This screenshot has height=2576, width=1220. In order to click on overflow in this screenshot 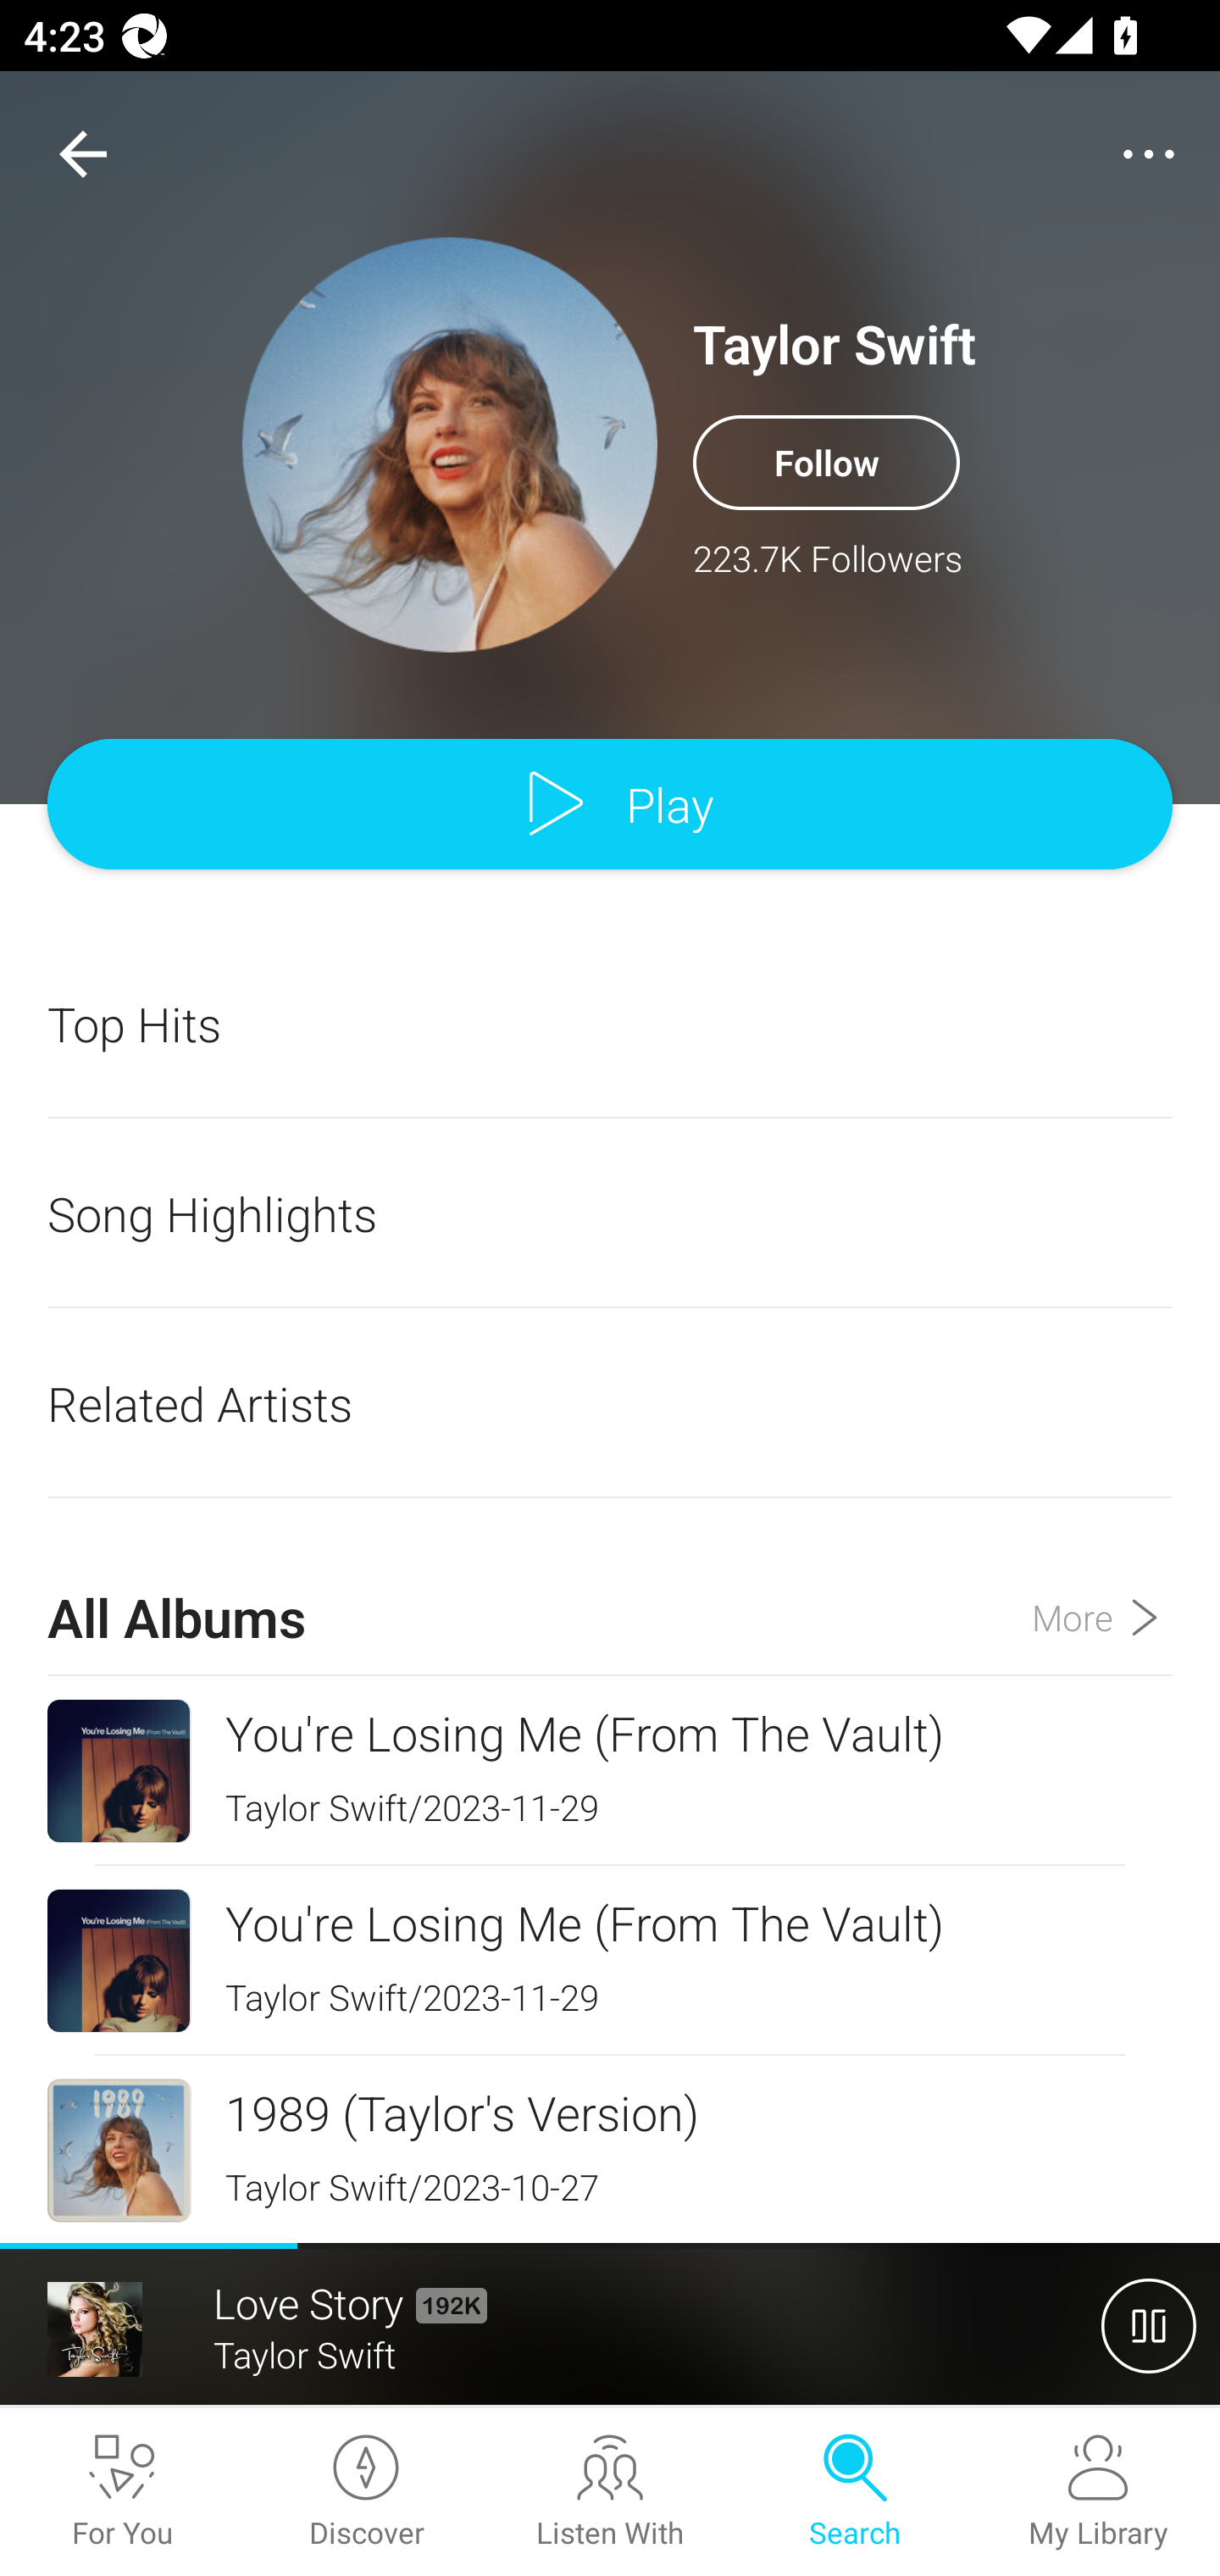, I will do `click(1149, 154)`.